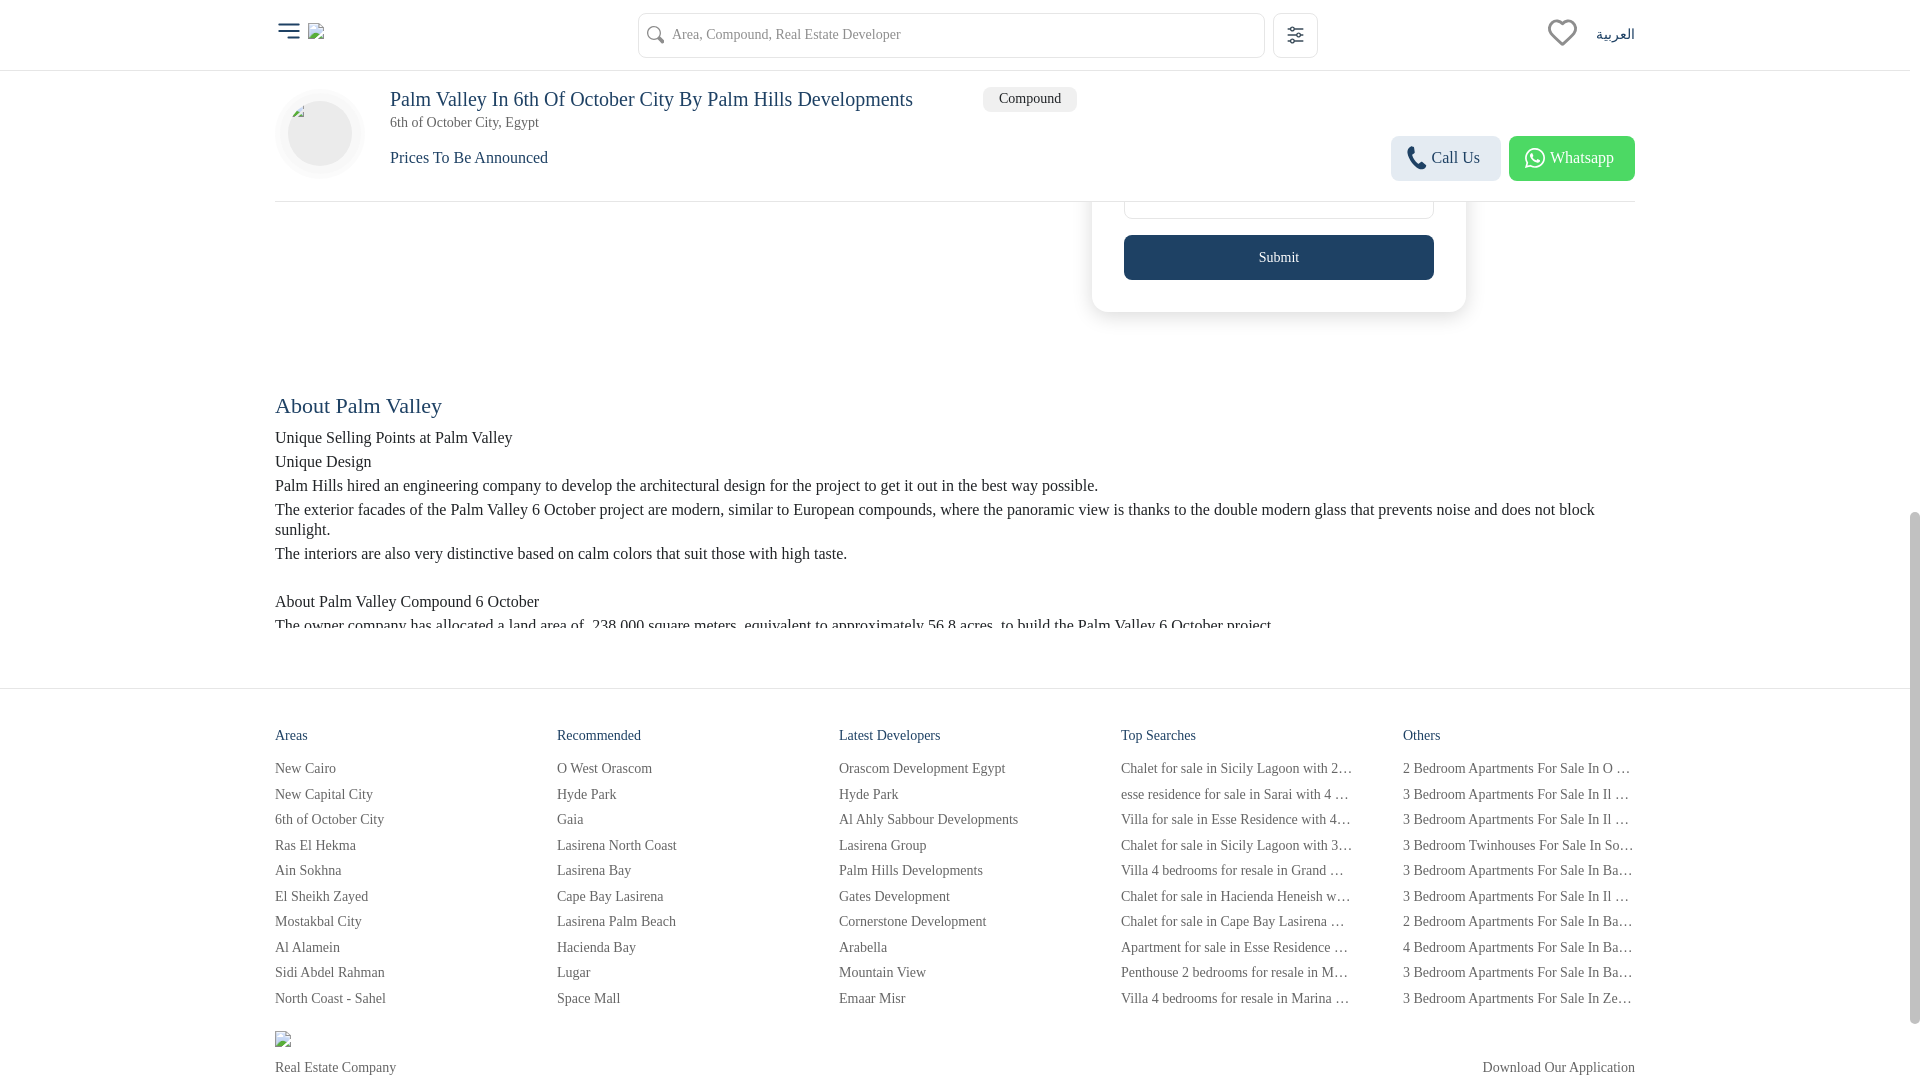  Describe the element at coordinates (955, 820) in the screenshot. I see `Al Ahly Sabbour Developments` at that location.